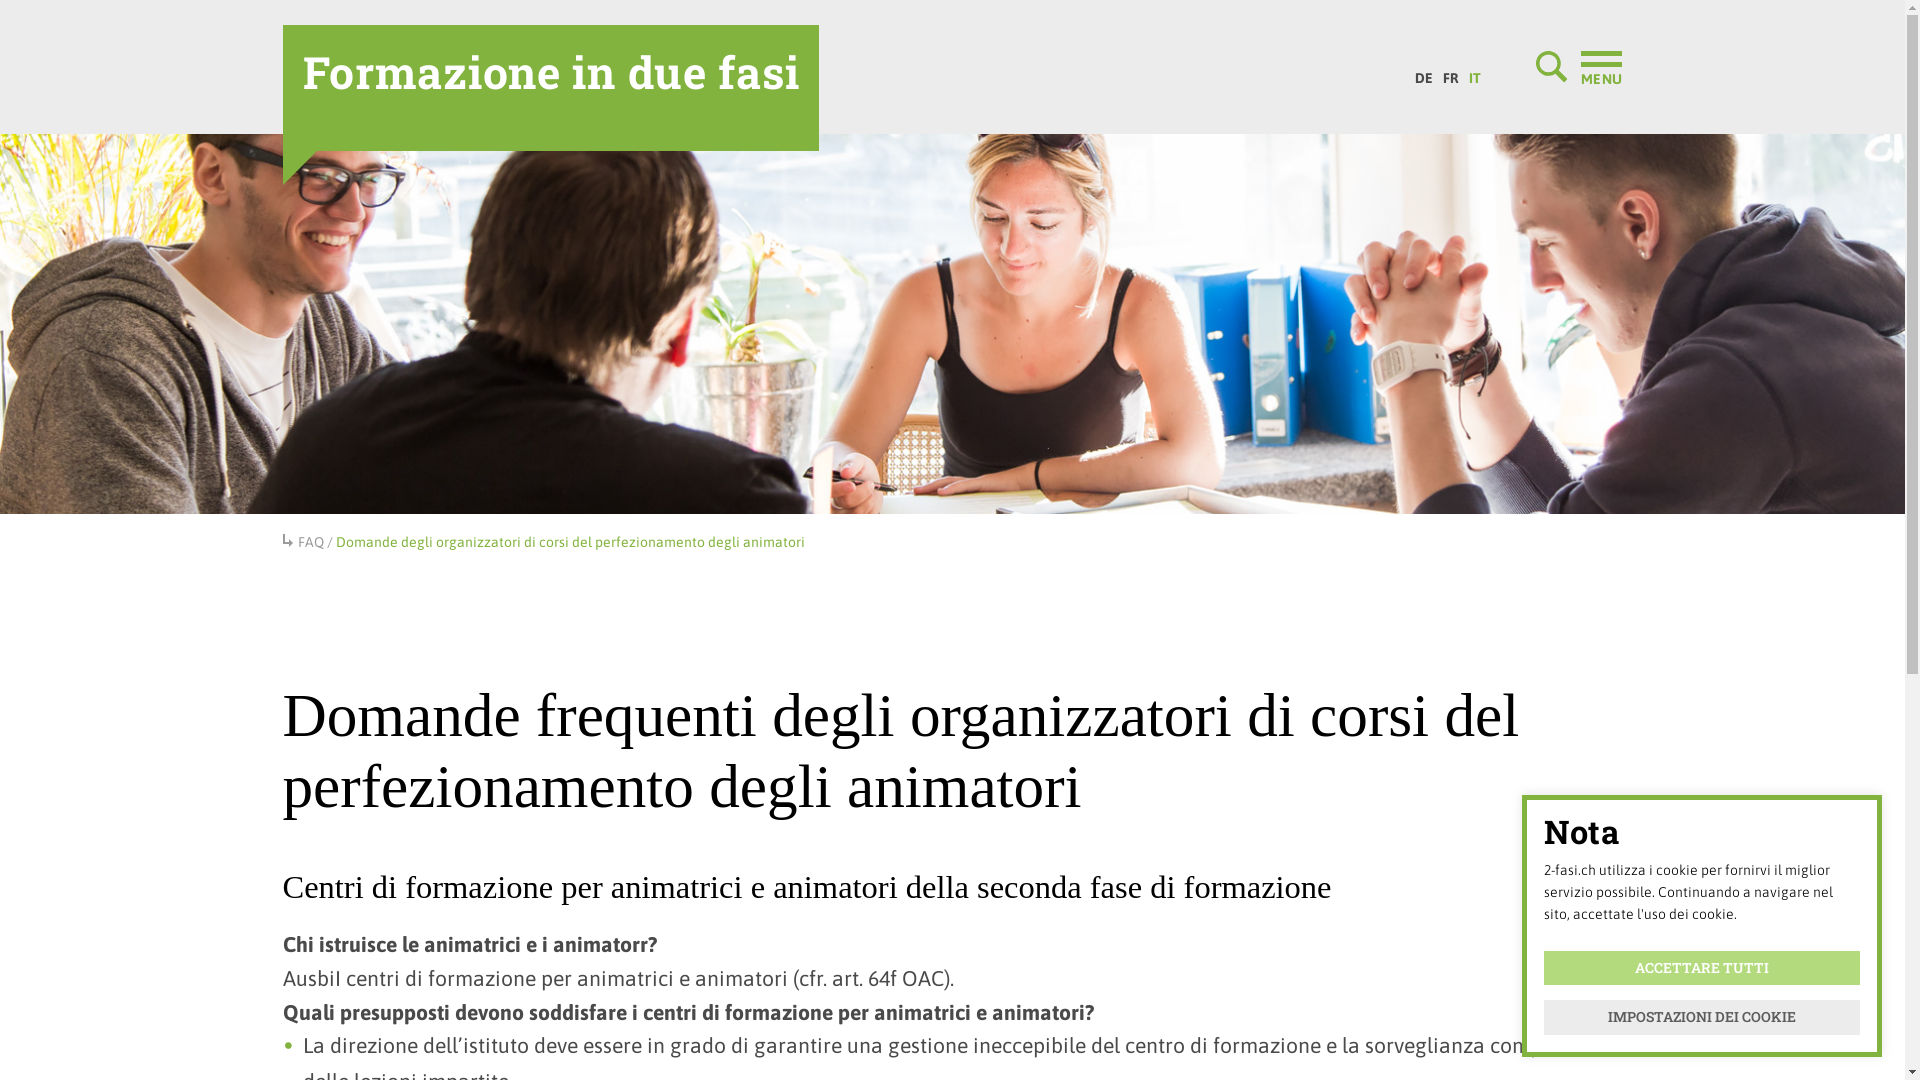 The width and height of the screenshot is (1920, 1080). What do you see at coordinates (1702, 968) in the screenshot?
I see `ACCETTARE TUTTI` at bounding box center [1702, 968].